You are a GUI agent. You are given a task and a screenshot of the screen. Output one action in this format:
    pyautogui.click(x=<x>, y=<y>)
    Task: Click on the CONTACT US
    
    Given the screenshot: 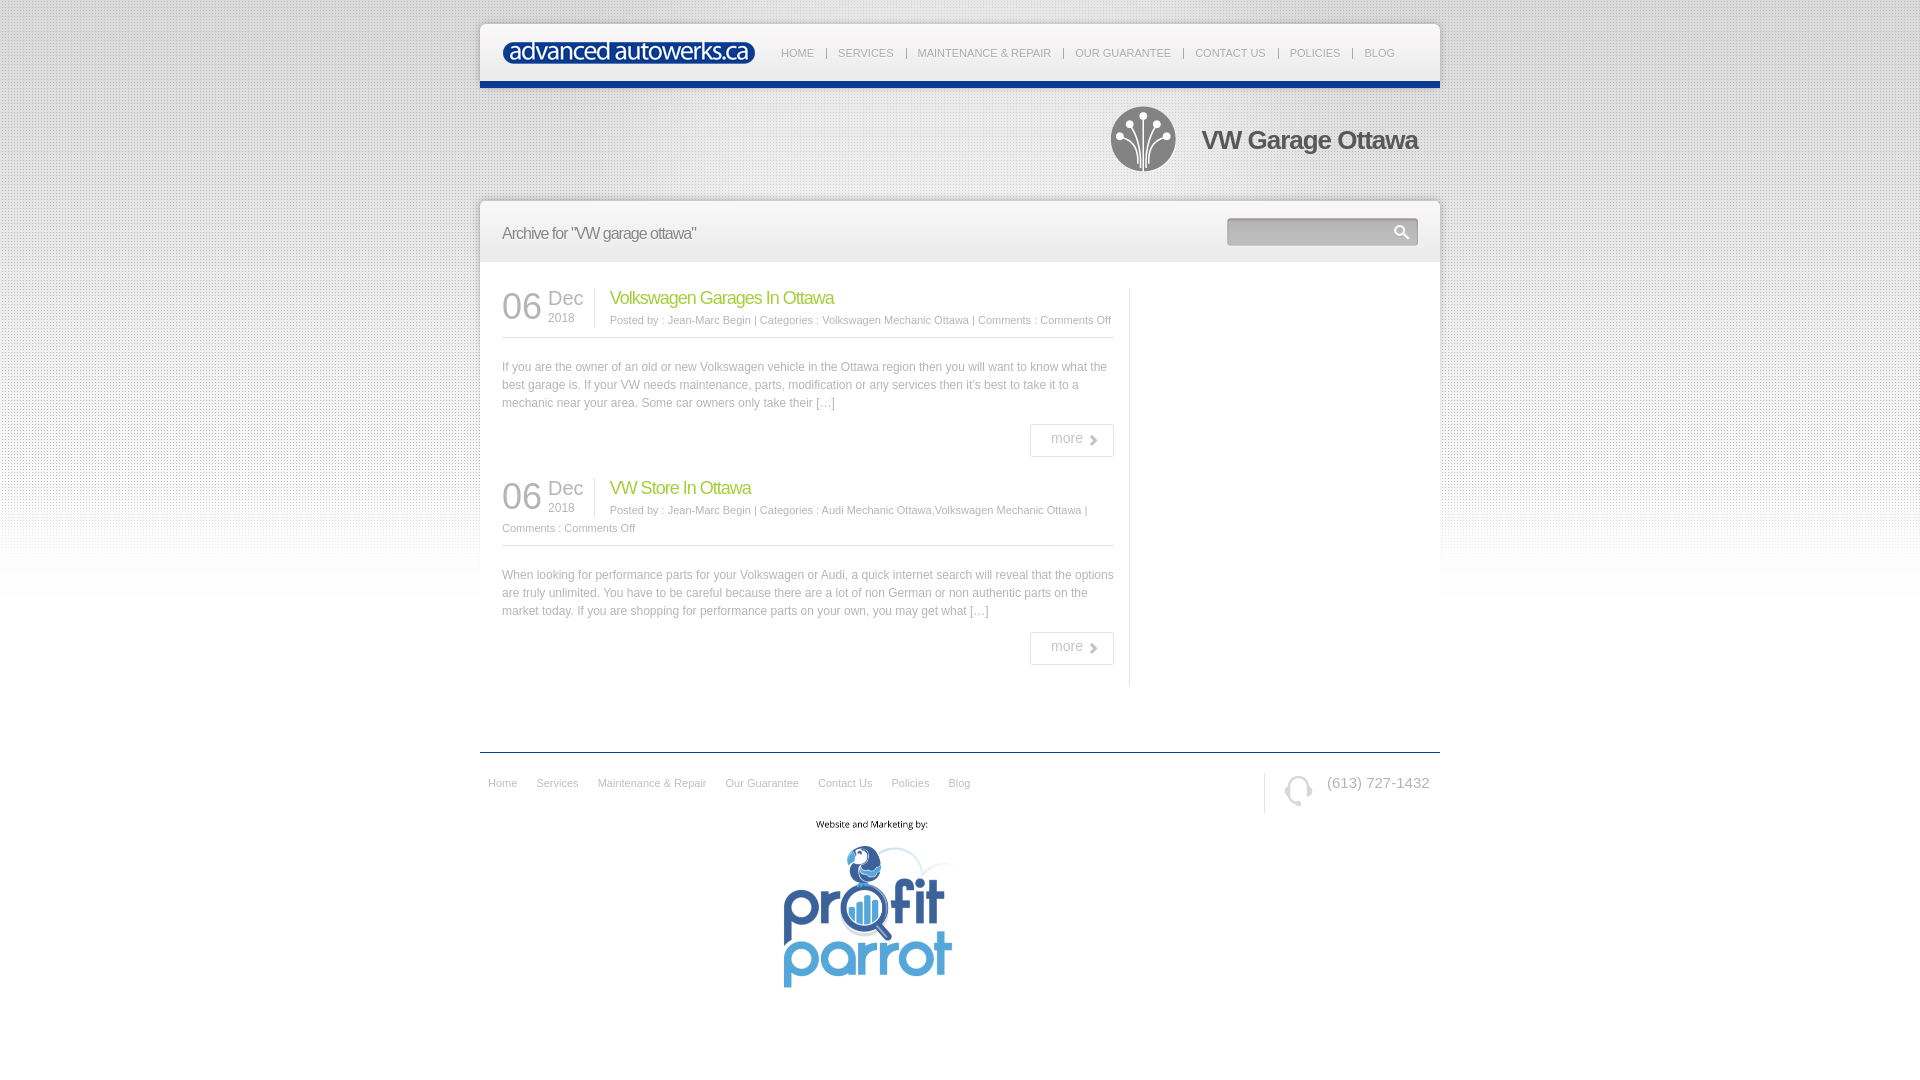 What is the action you would take?
    pyautogui.click(x=1230, y=53)
    